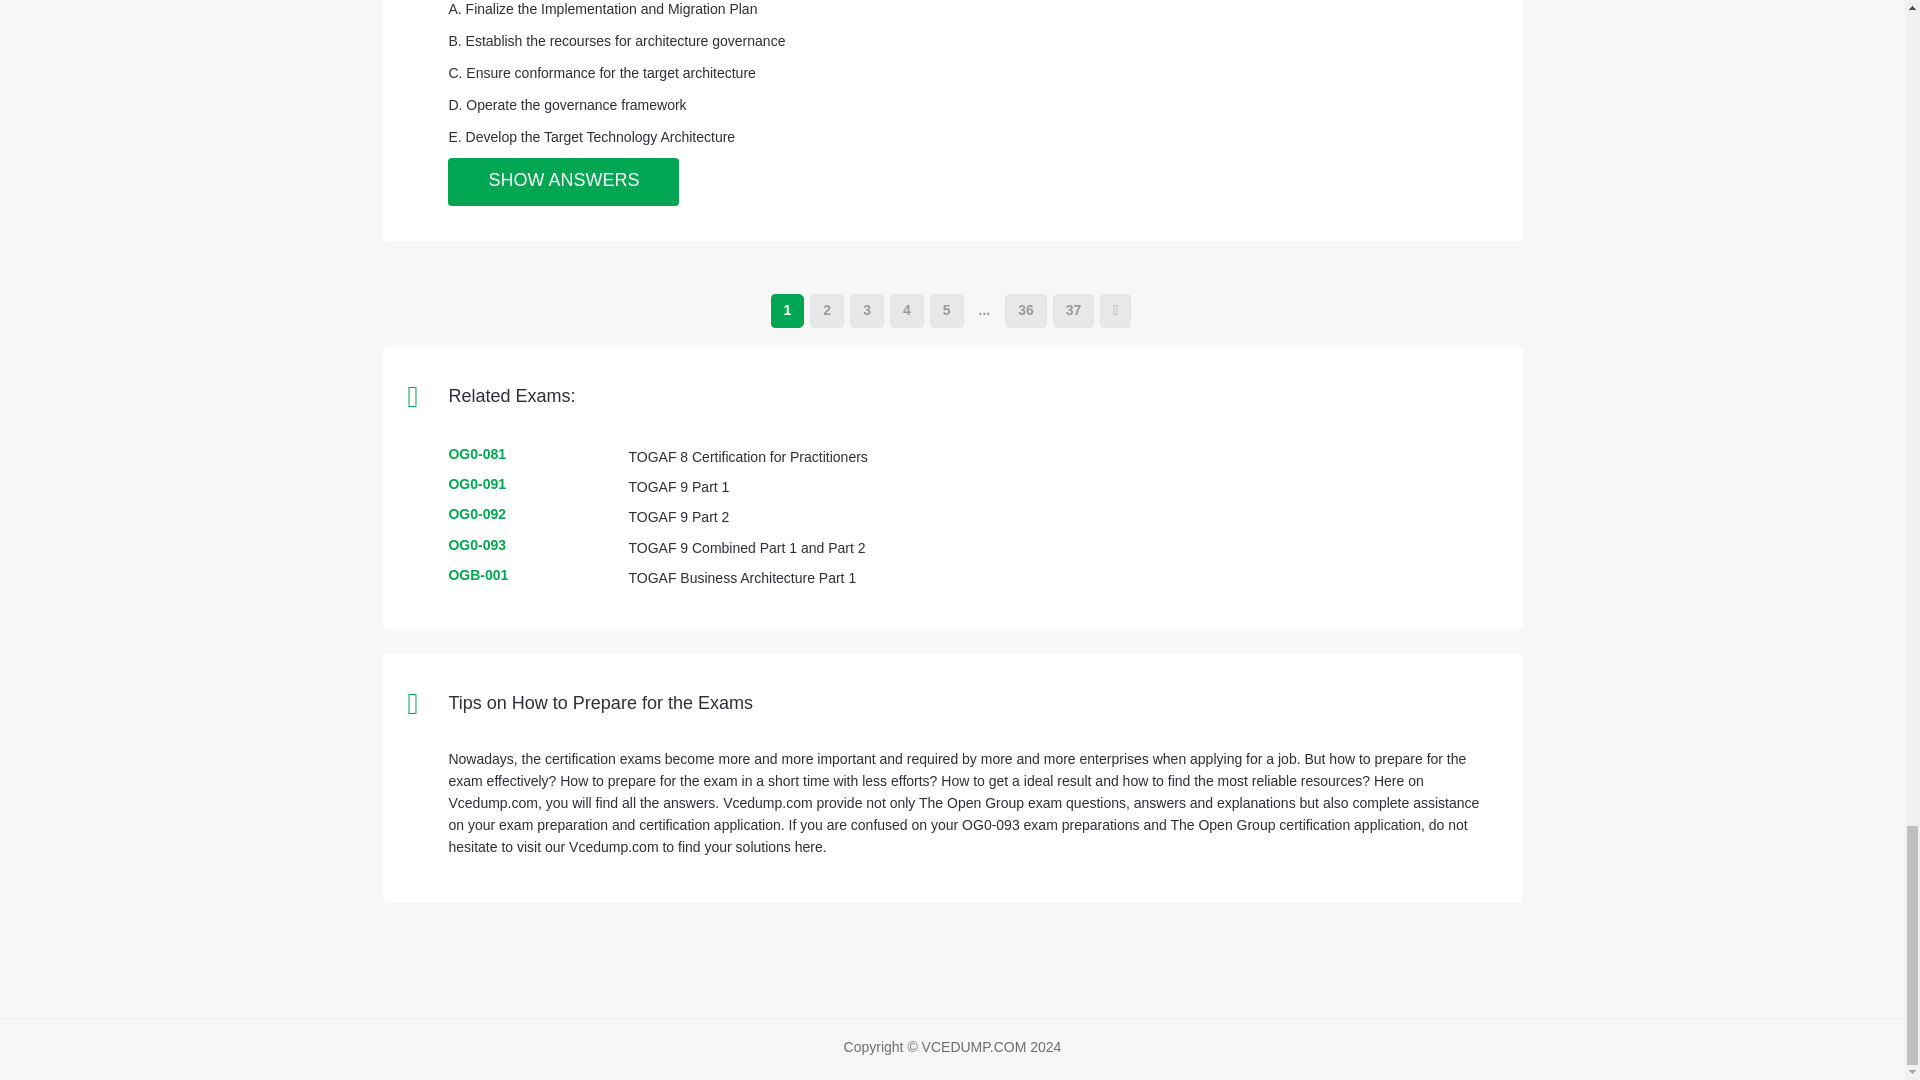  Describe the element at coordinates (906, 310) in the screenshot. I see `4` at that location.